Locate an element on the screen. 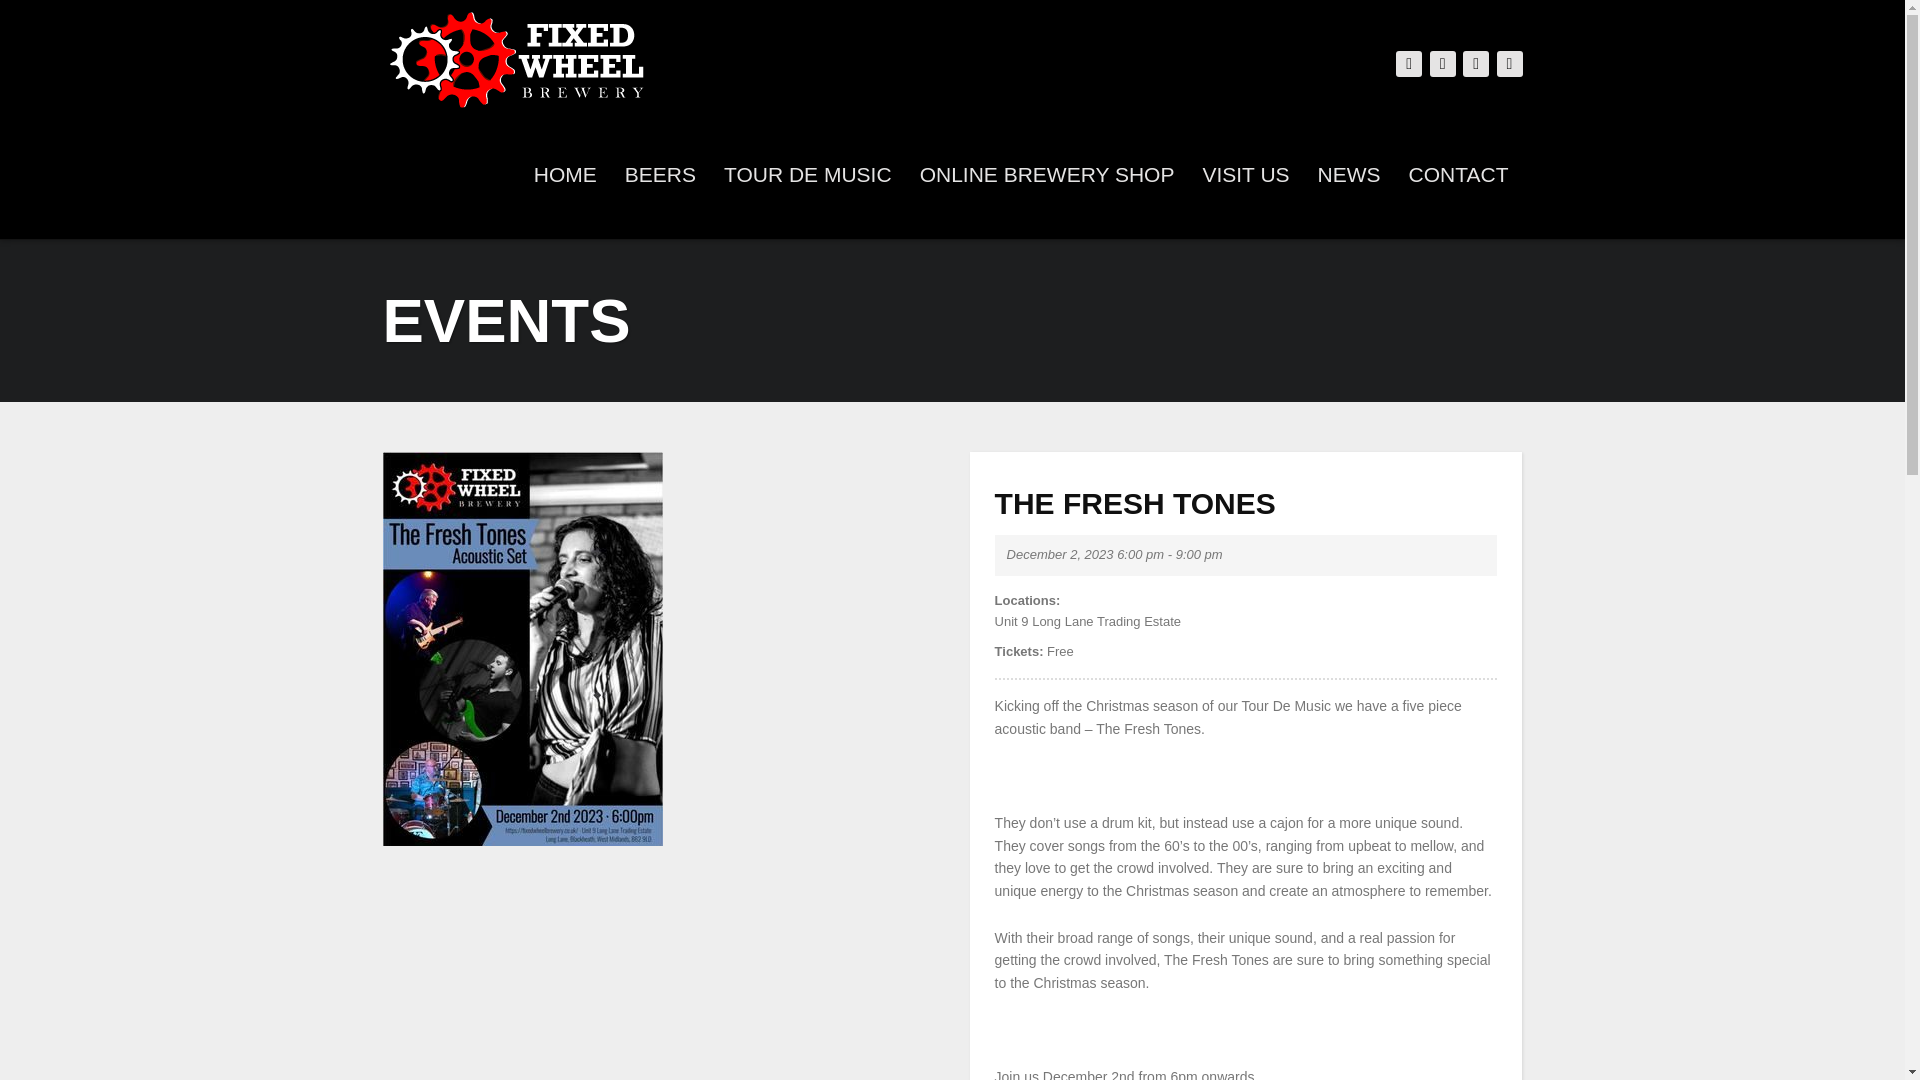  VISIT US is located at coordinates (1246, 174).